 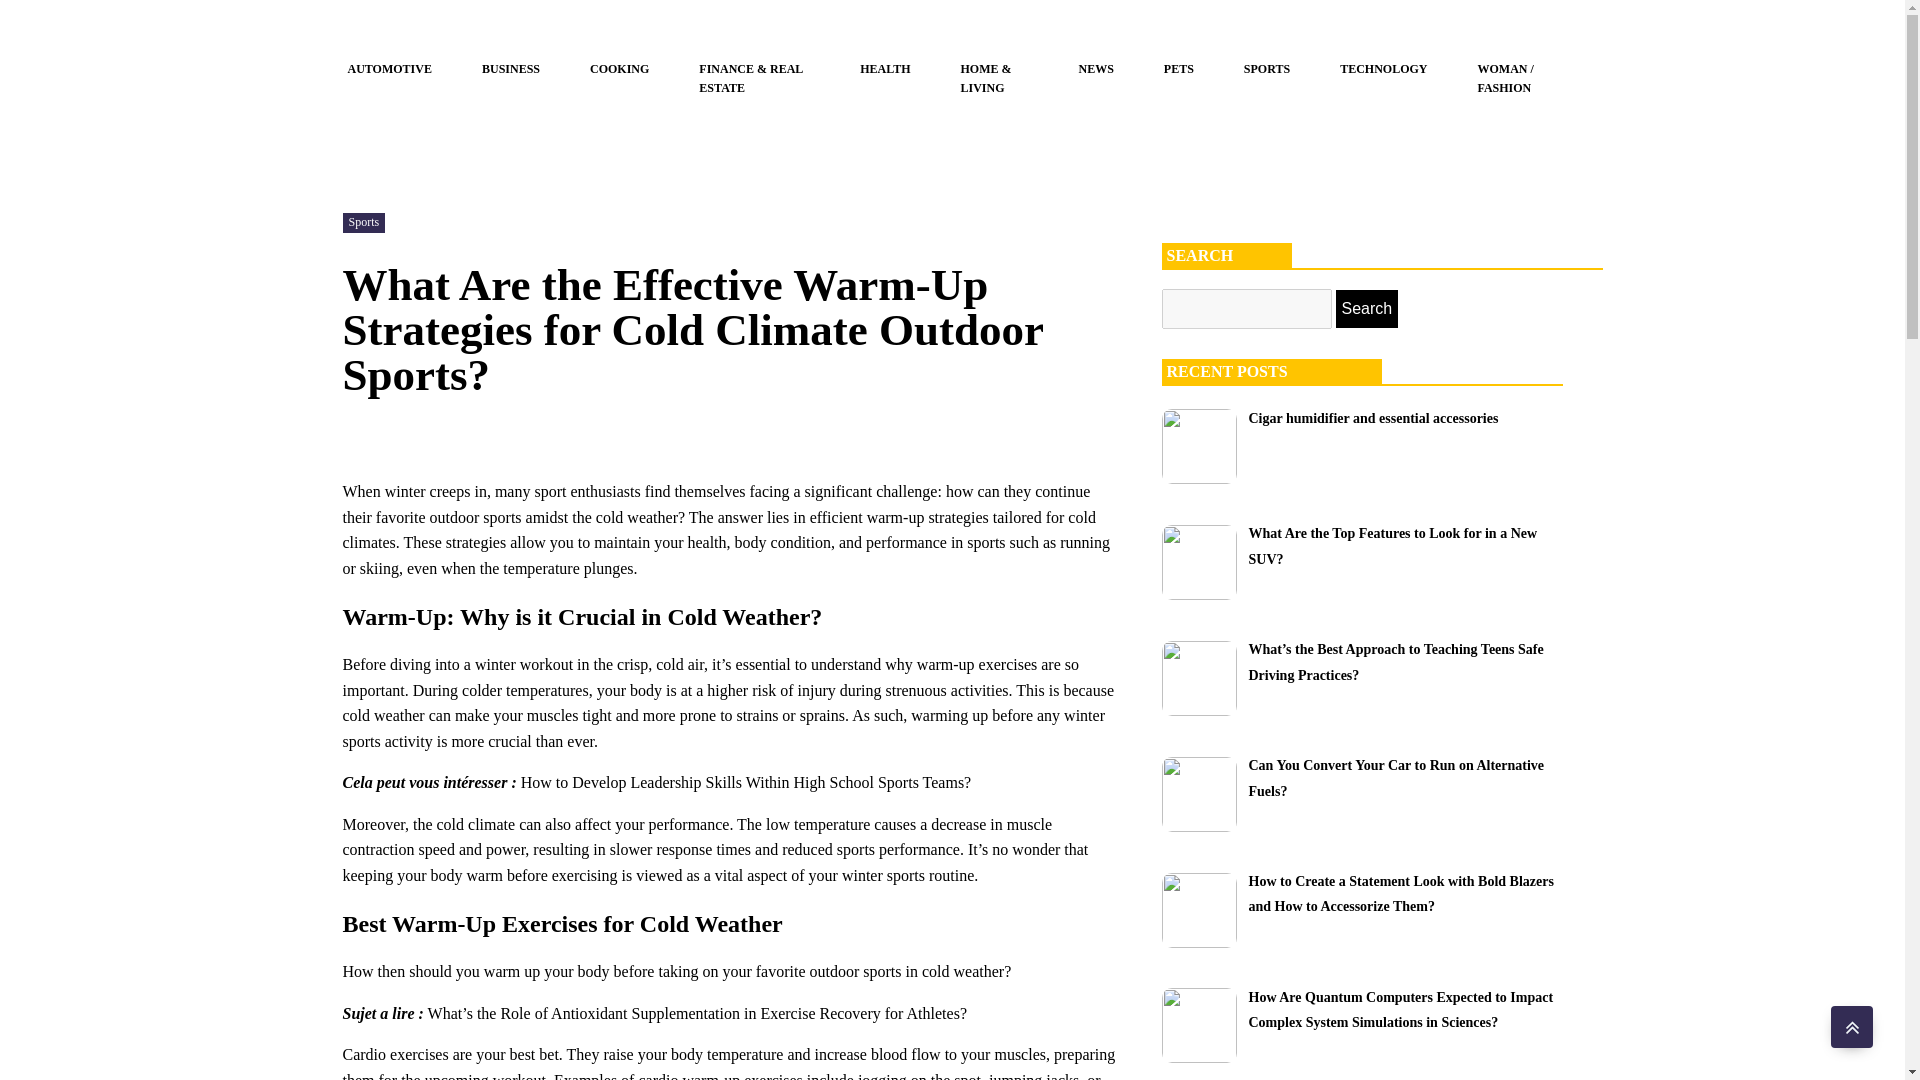 What do you see at coordinates (1372, 417) in the screenshot?
I see `Cigar humidifier and essential accessories` at bounding box center [1372, 417].